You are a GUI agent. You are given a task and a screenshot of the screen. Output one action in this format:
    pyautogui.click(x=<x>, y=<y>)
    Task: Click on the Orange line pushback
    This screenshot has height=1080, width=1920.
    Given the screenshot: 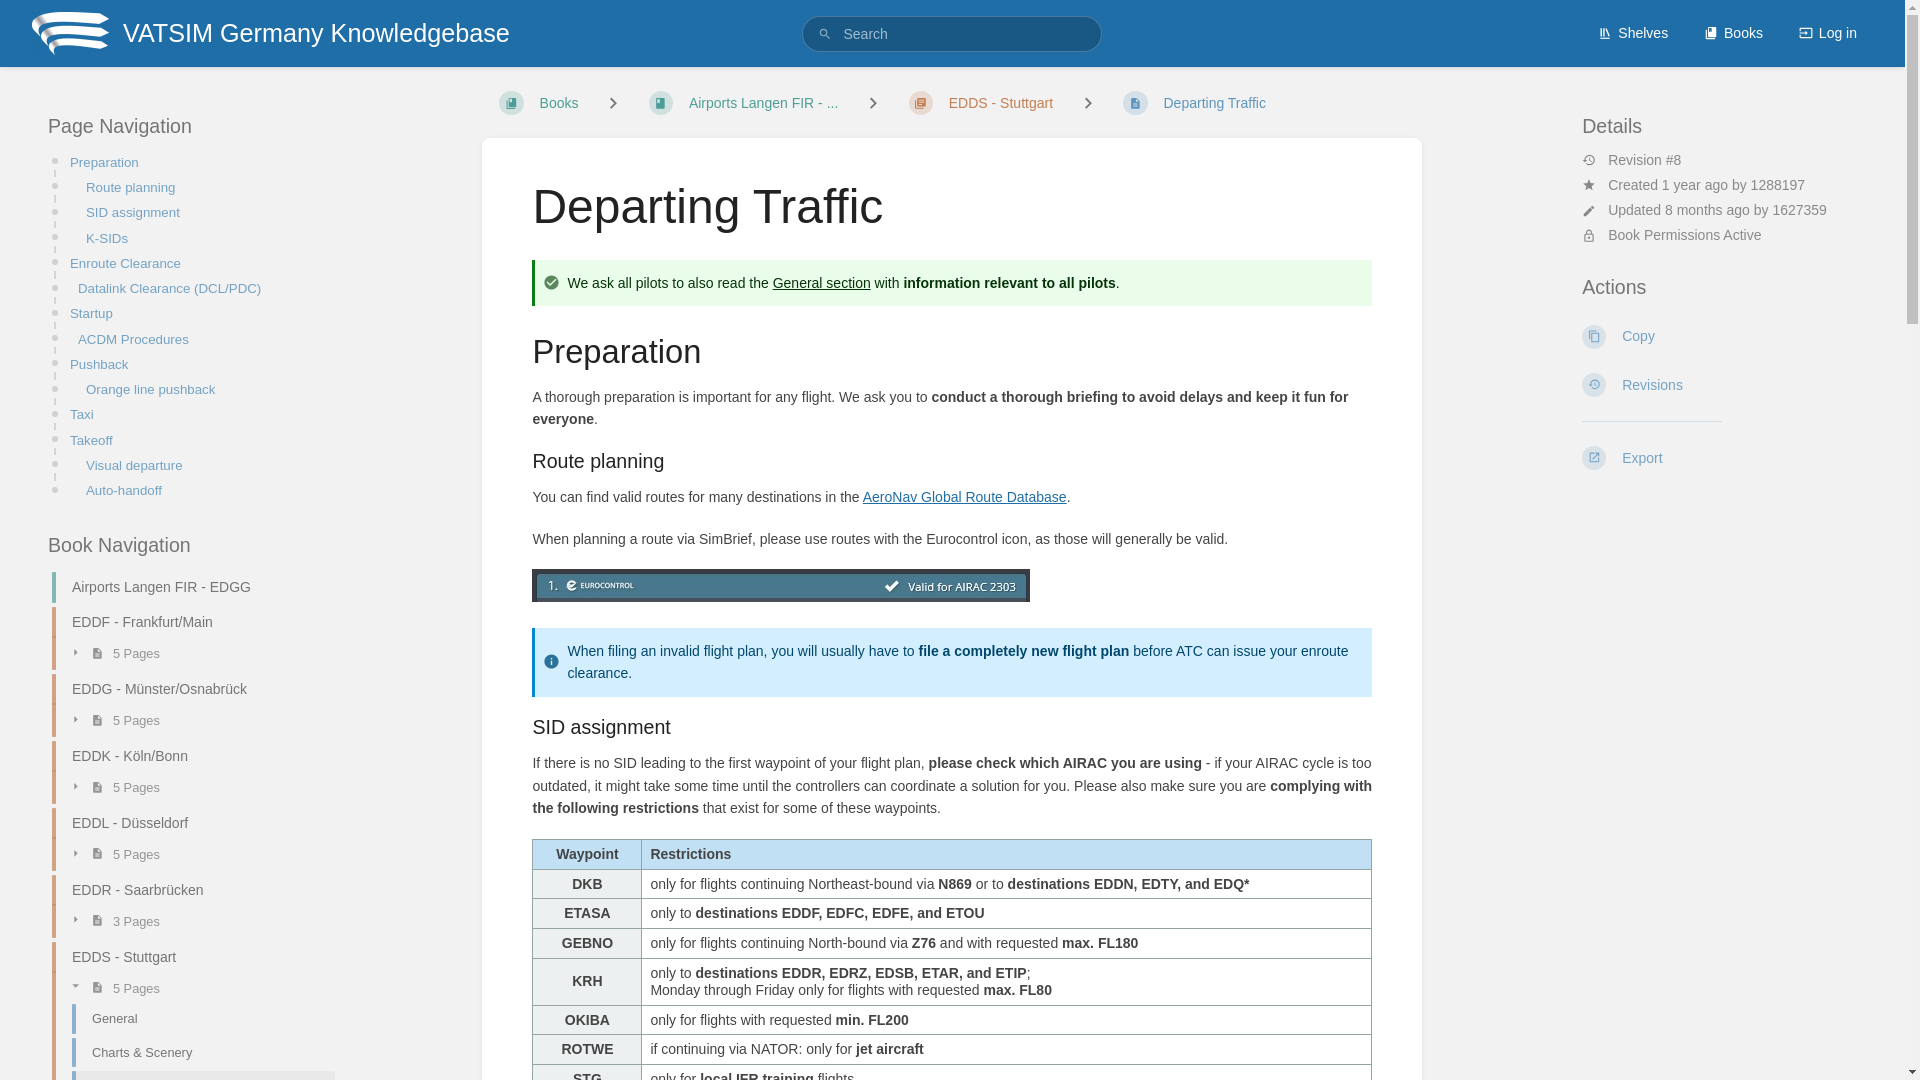 What is the action you would take?
    pyautogui.click(x=204, y=389)
    